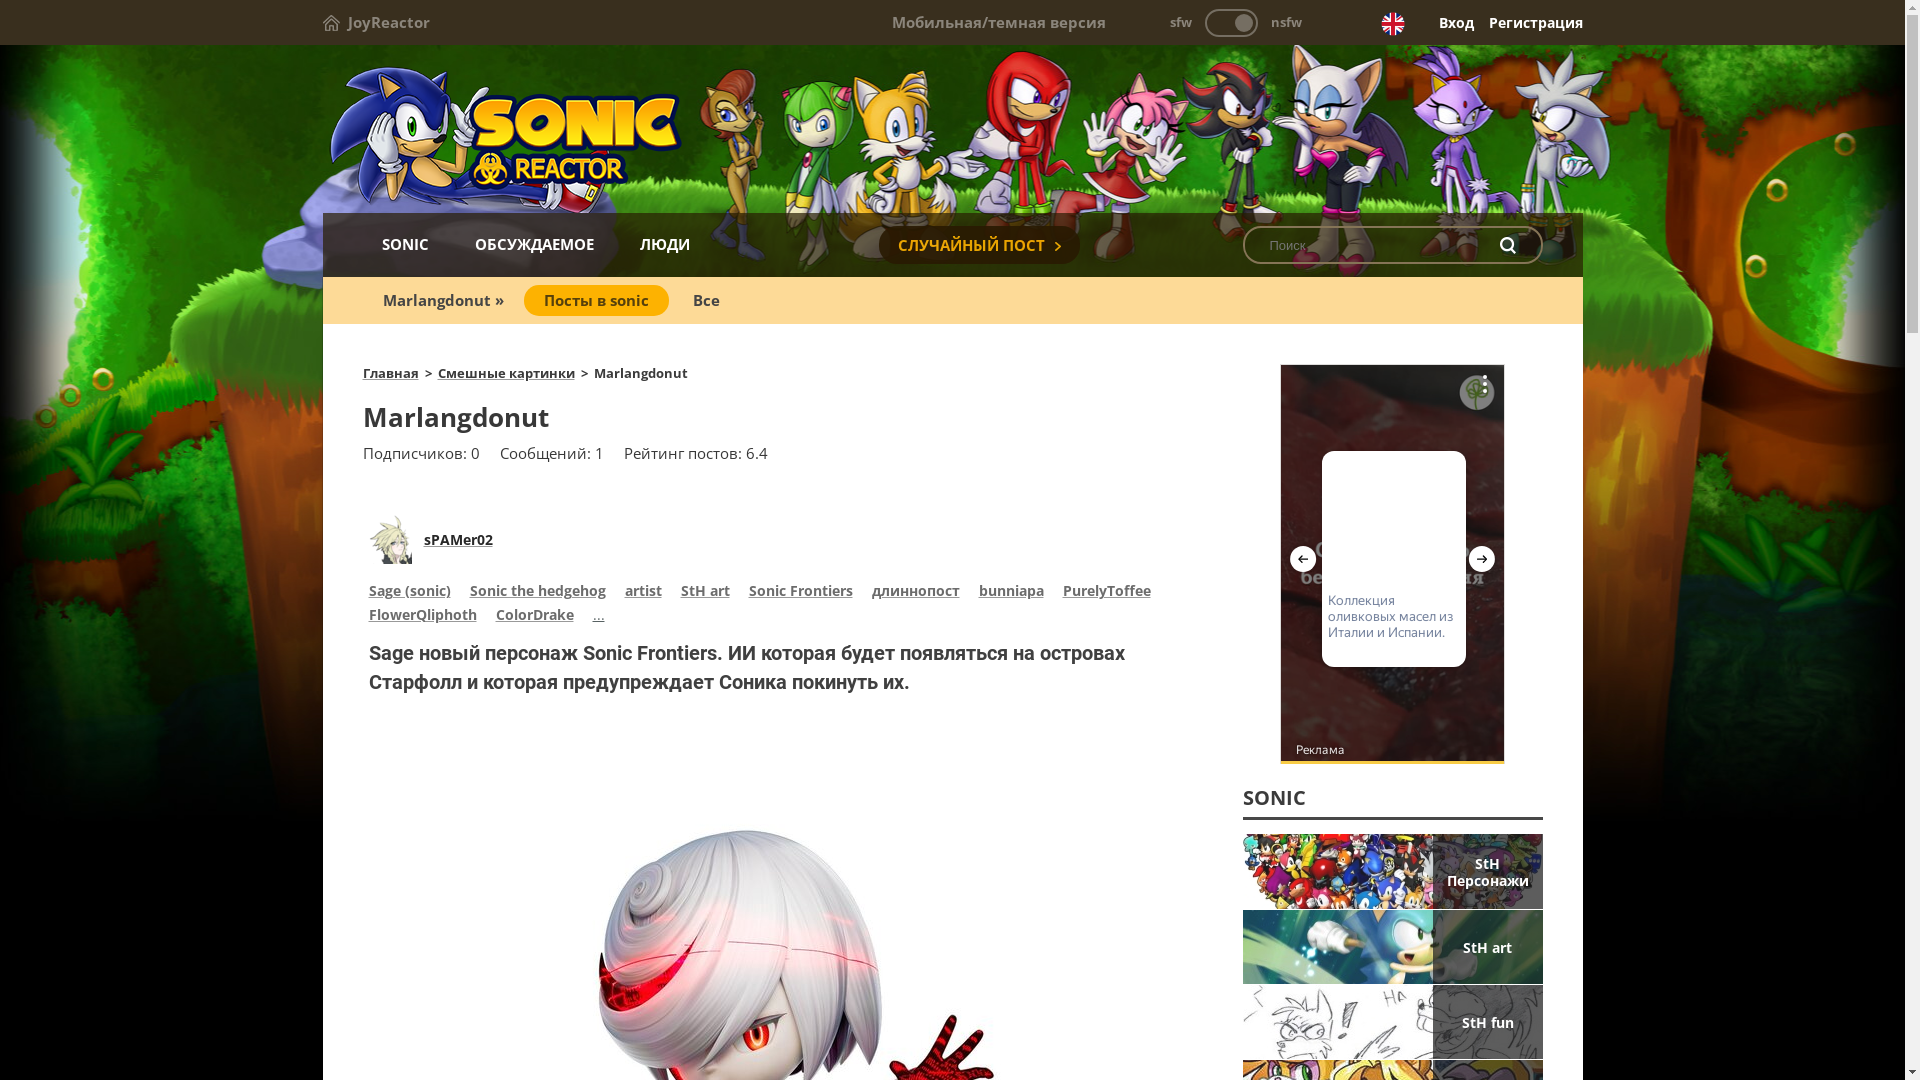  Describe the element at coordinates (1392, 947) in the screenshot. I see `StH art` at that location.